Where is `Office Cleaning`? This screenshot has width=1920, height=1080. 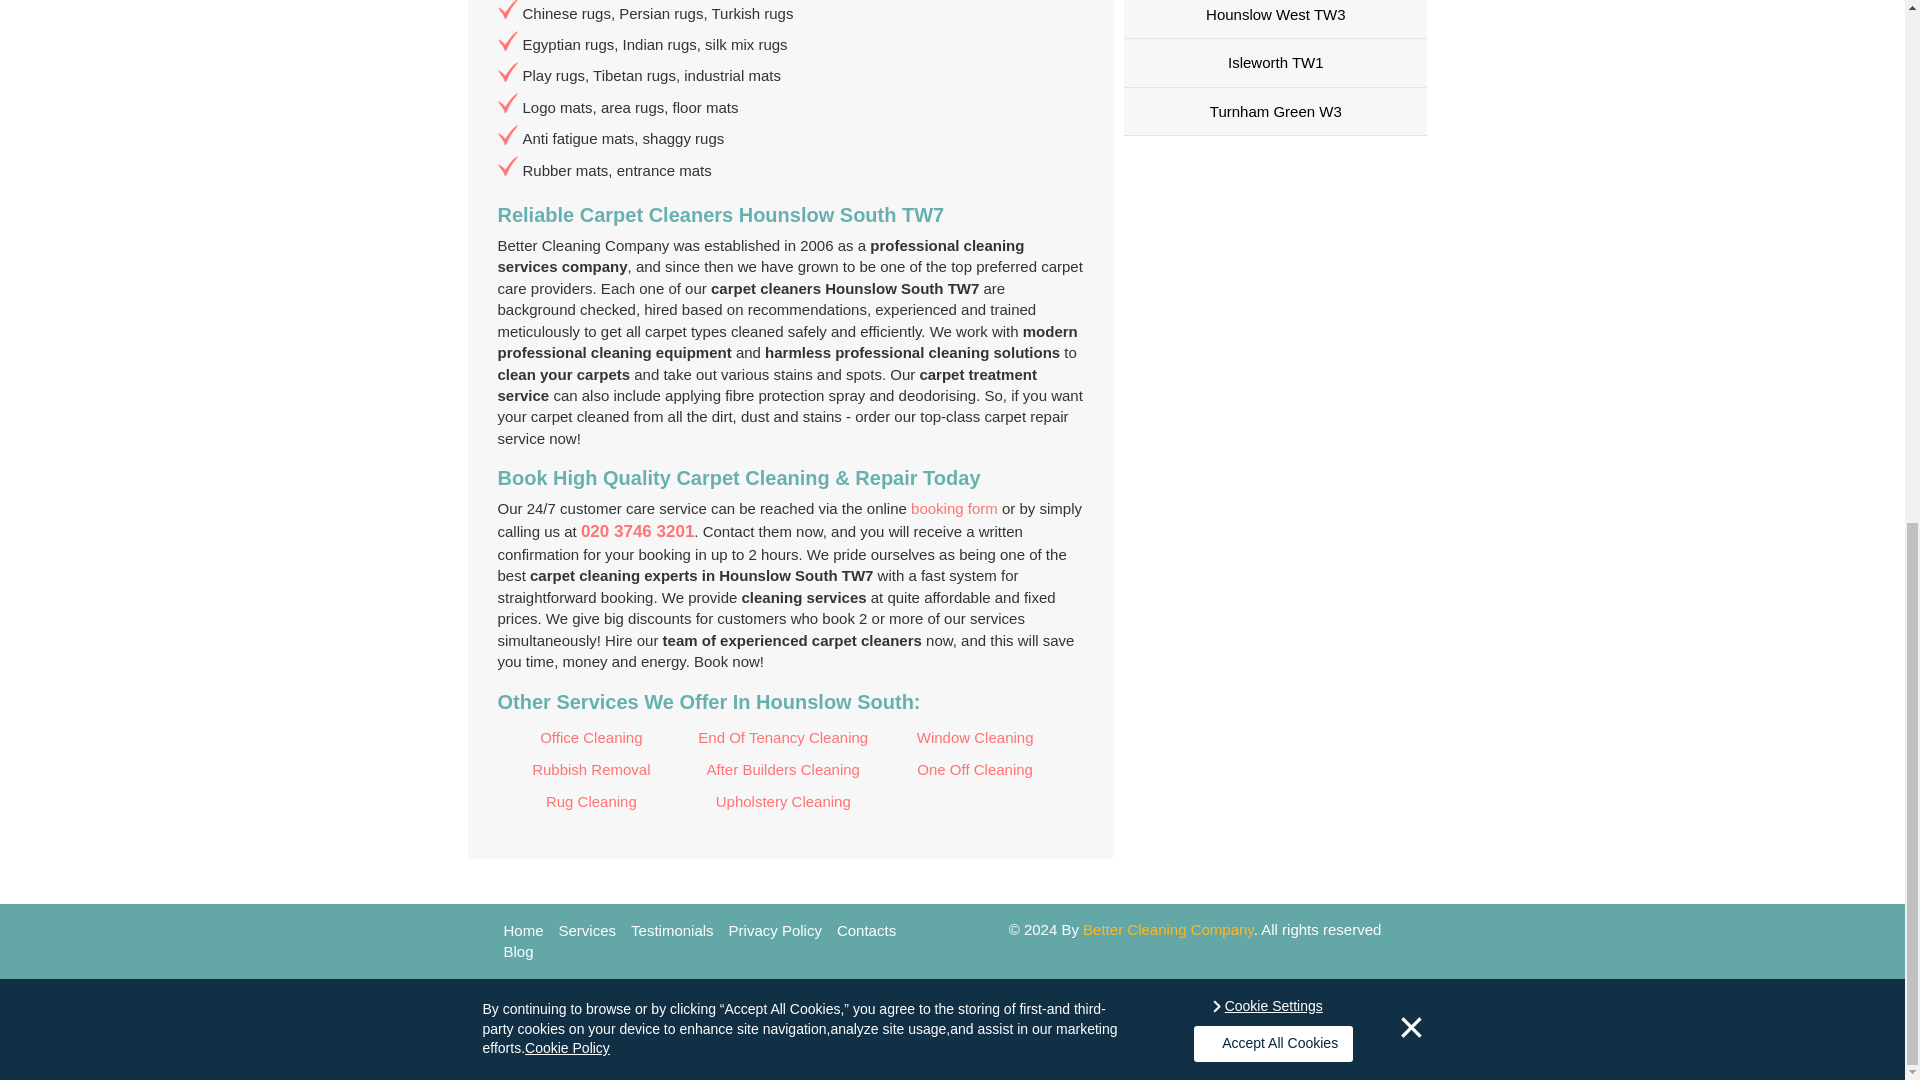 Office Cleaning is located at coordinates (591, 736).